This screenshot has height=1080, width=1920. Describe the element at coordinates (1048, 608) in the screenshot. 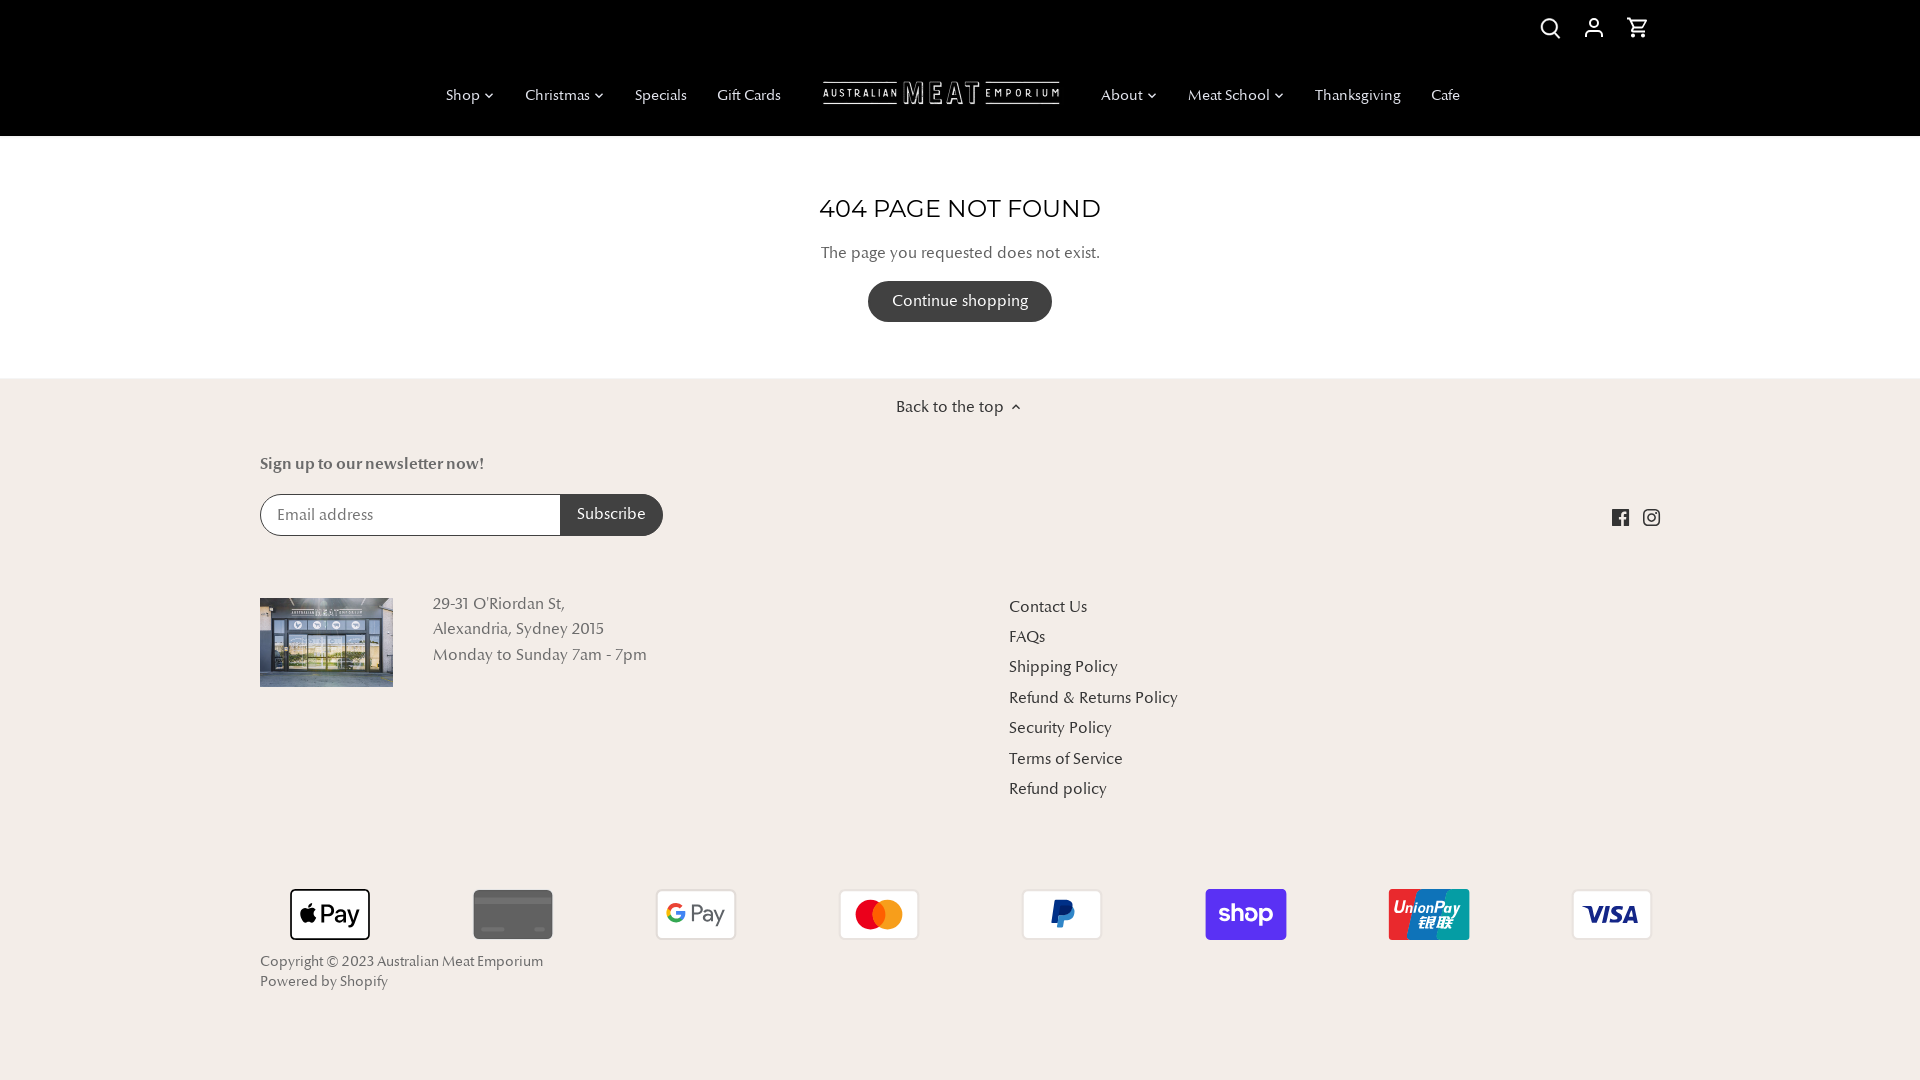

I see `Contact Us` at that location.